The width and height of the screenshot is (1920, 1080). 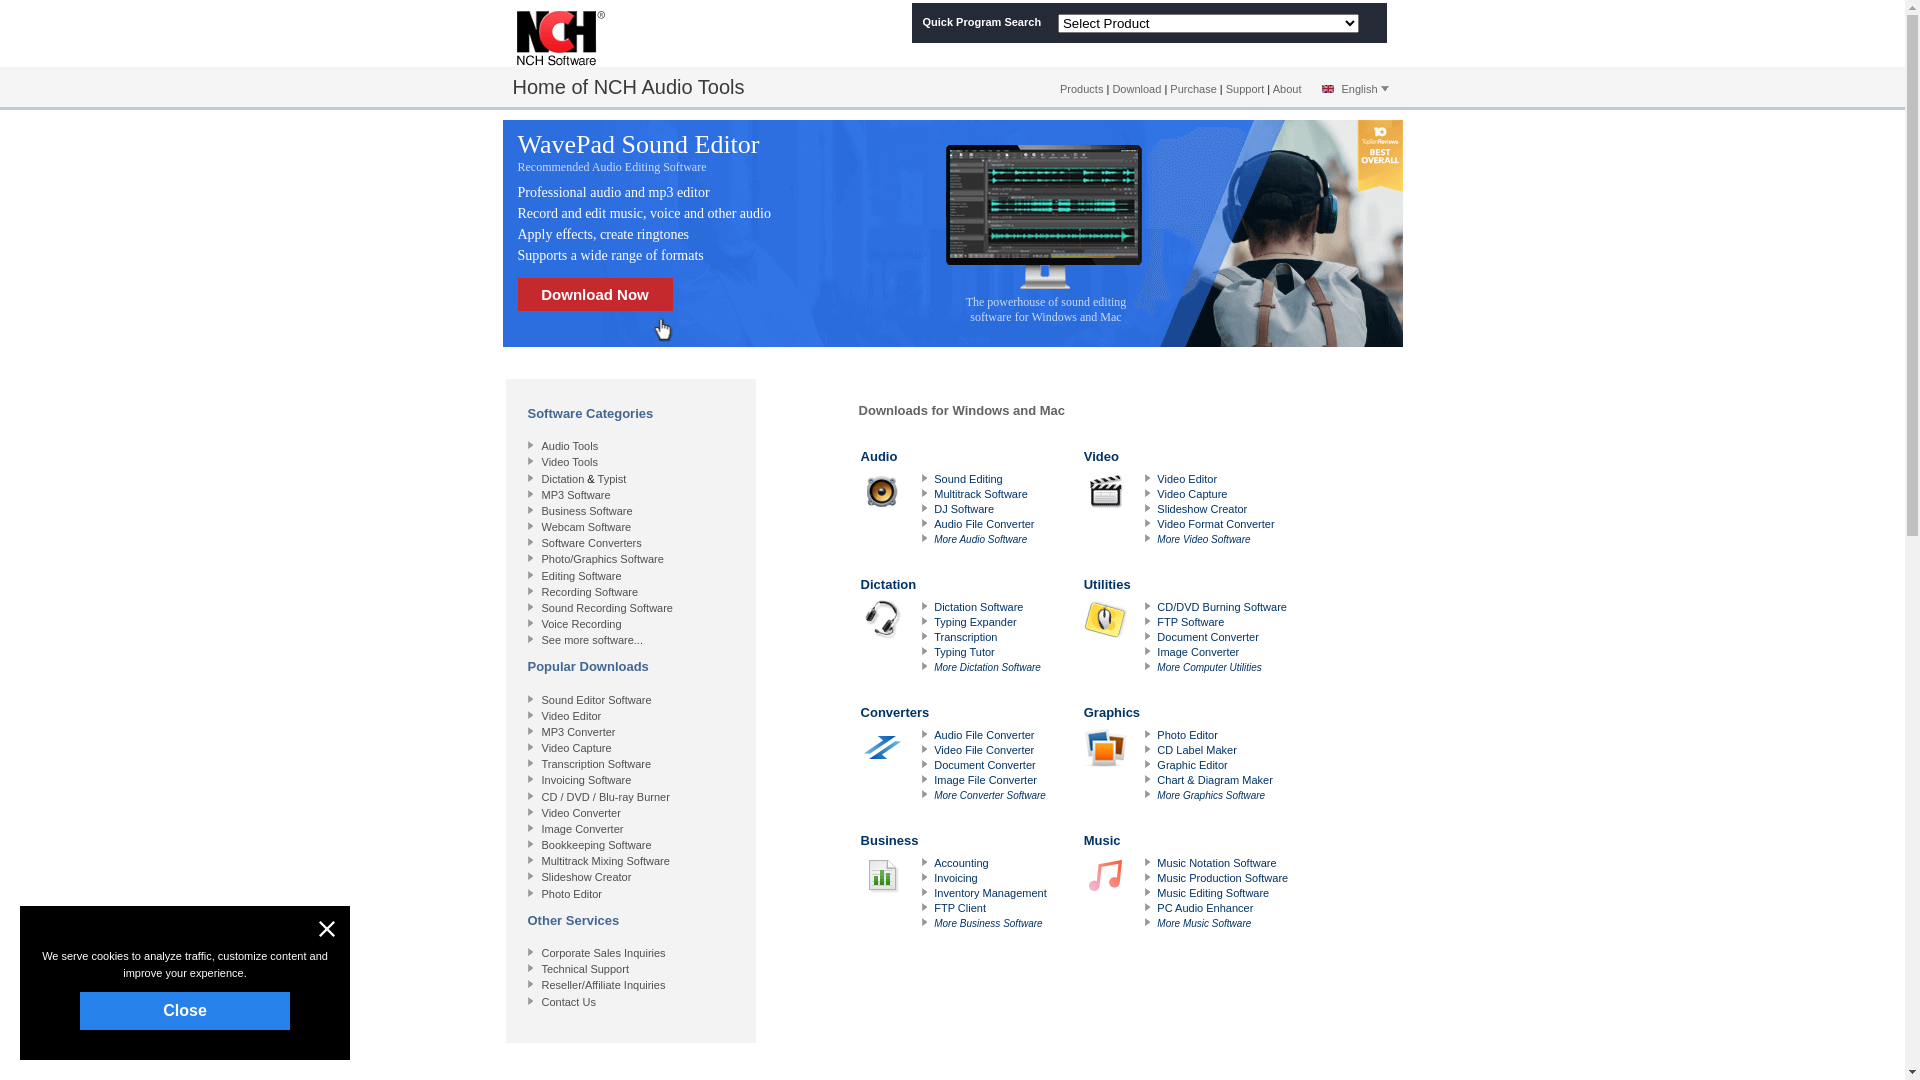 I want to click on Graphics, so click(x=1188, y=753).